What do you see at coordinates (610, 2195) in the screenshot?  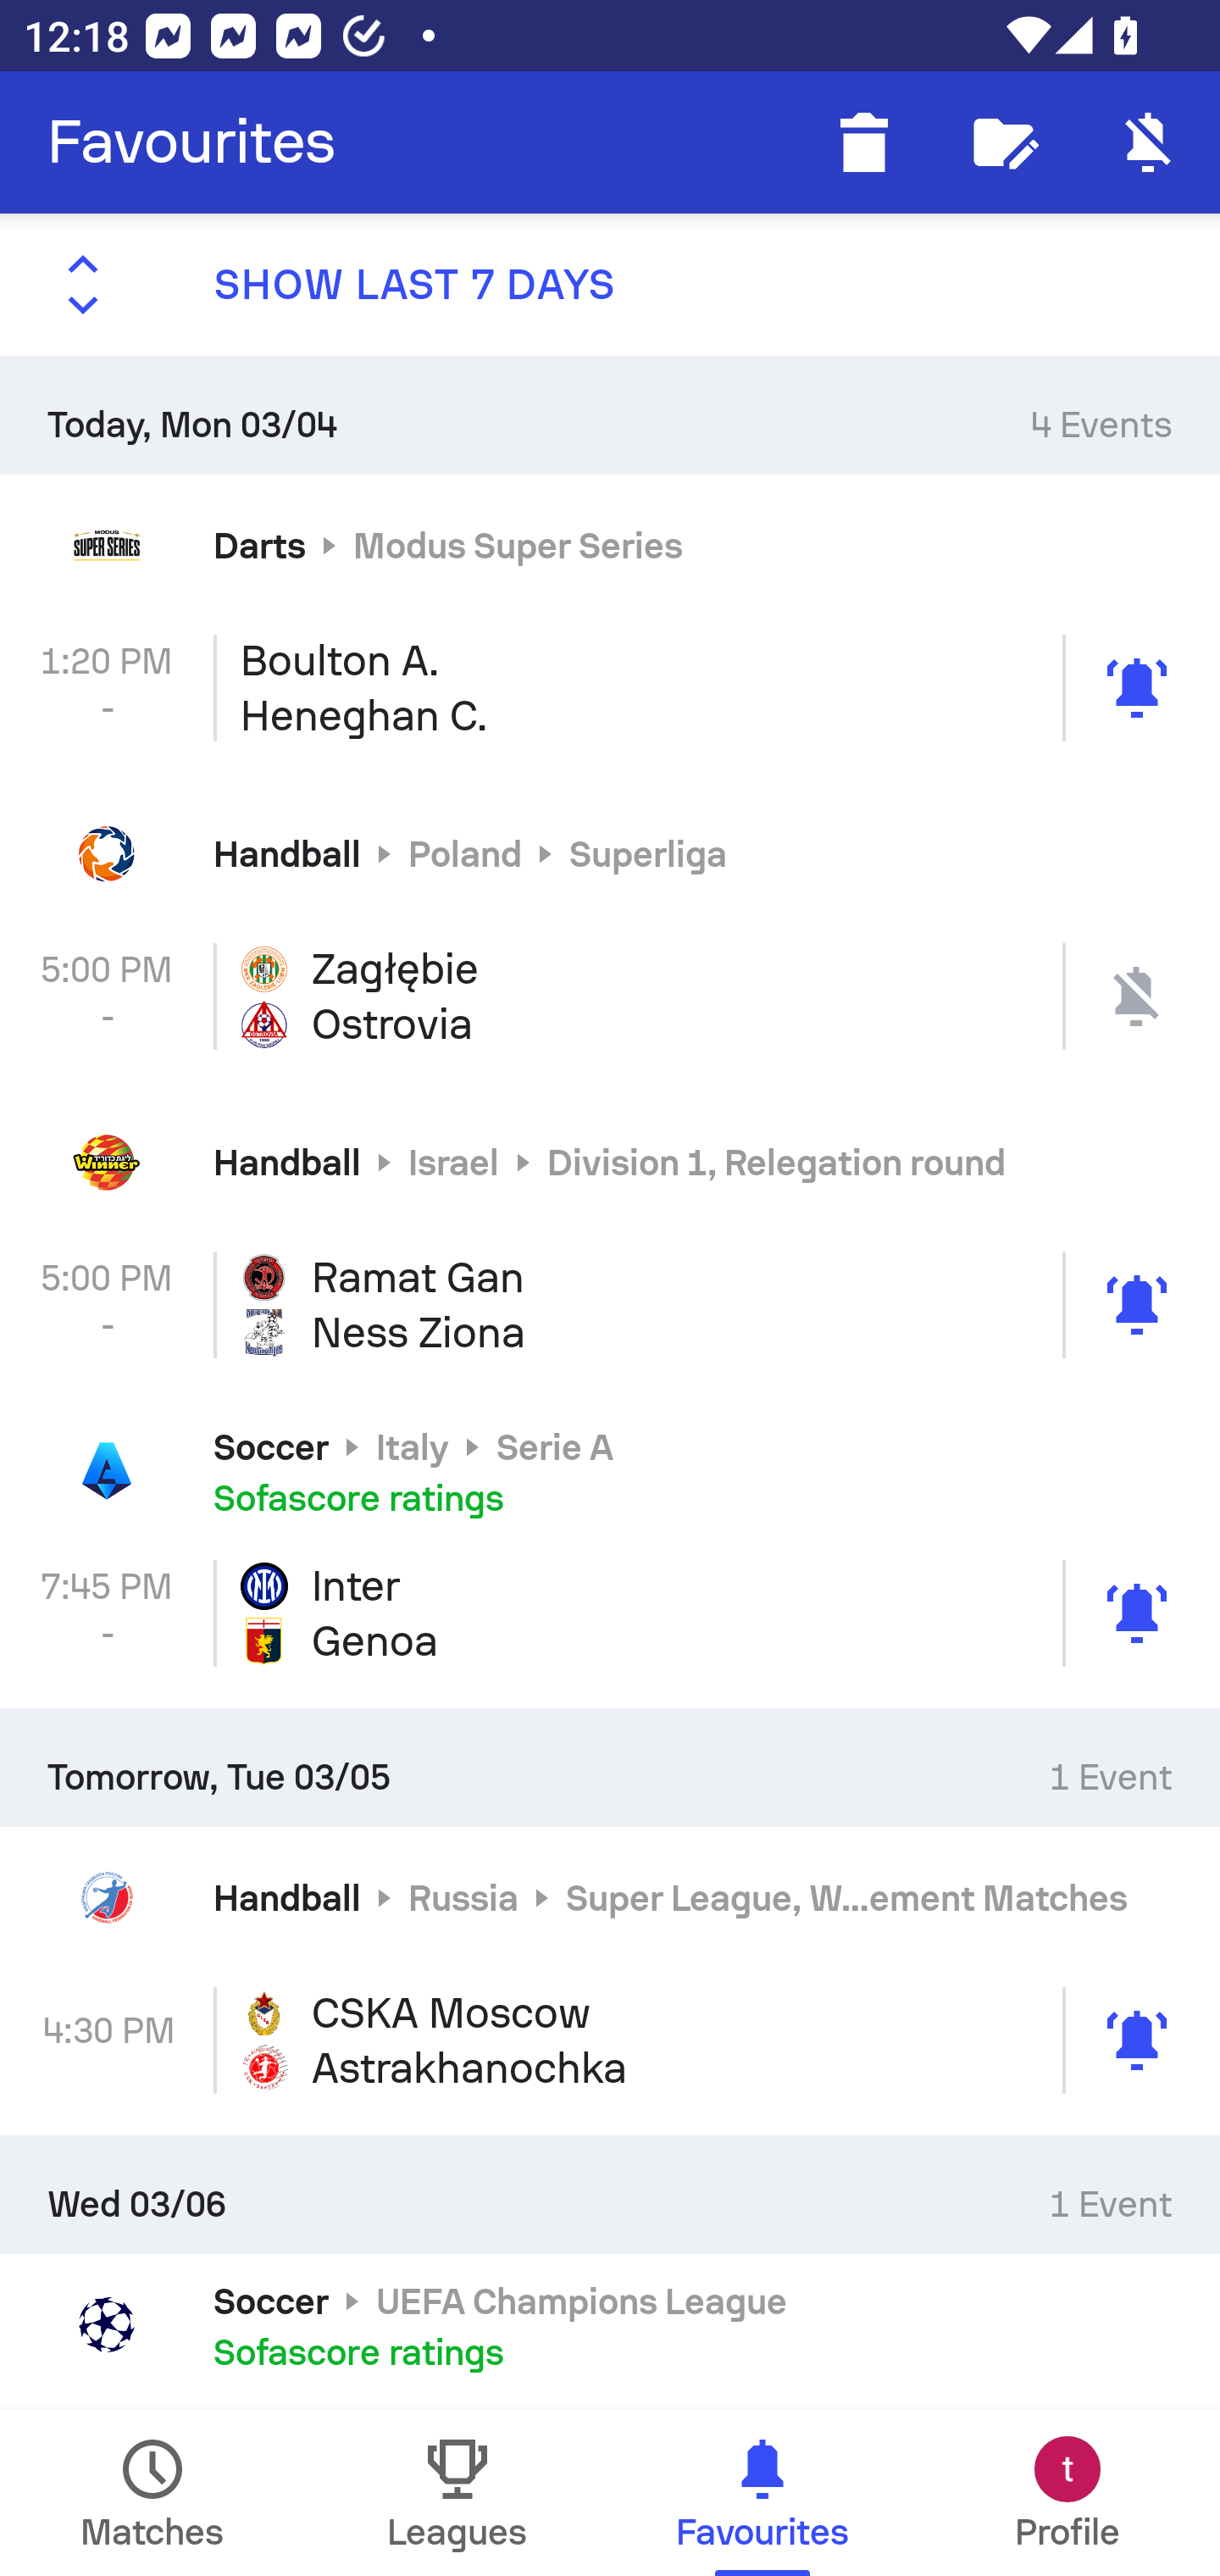 I see `Wed 03/06 1 Event` at bounding box center [610, 2195].